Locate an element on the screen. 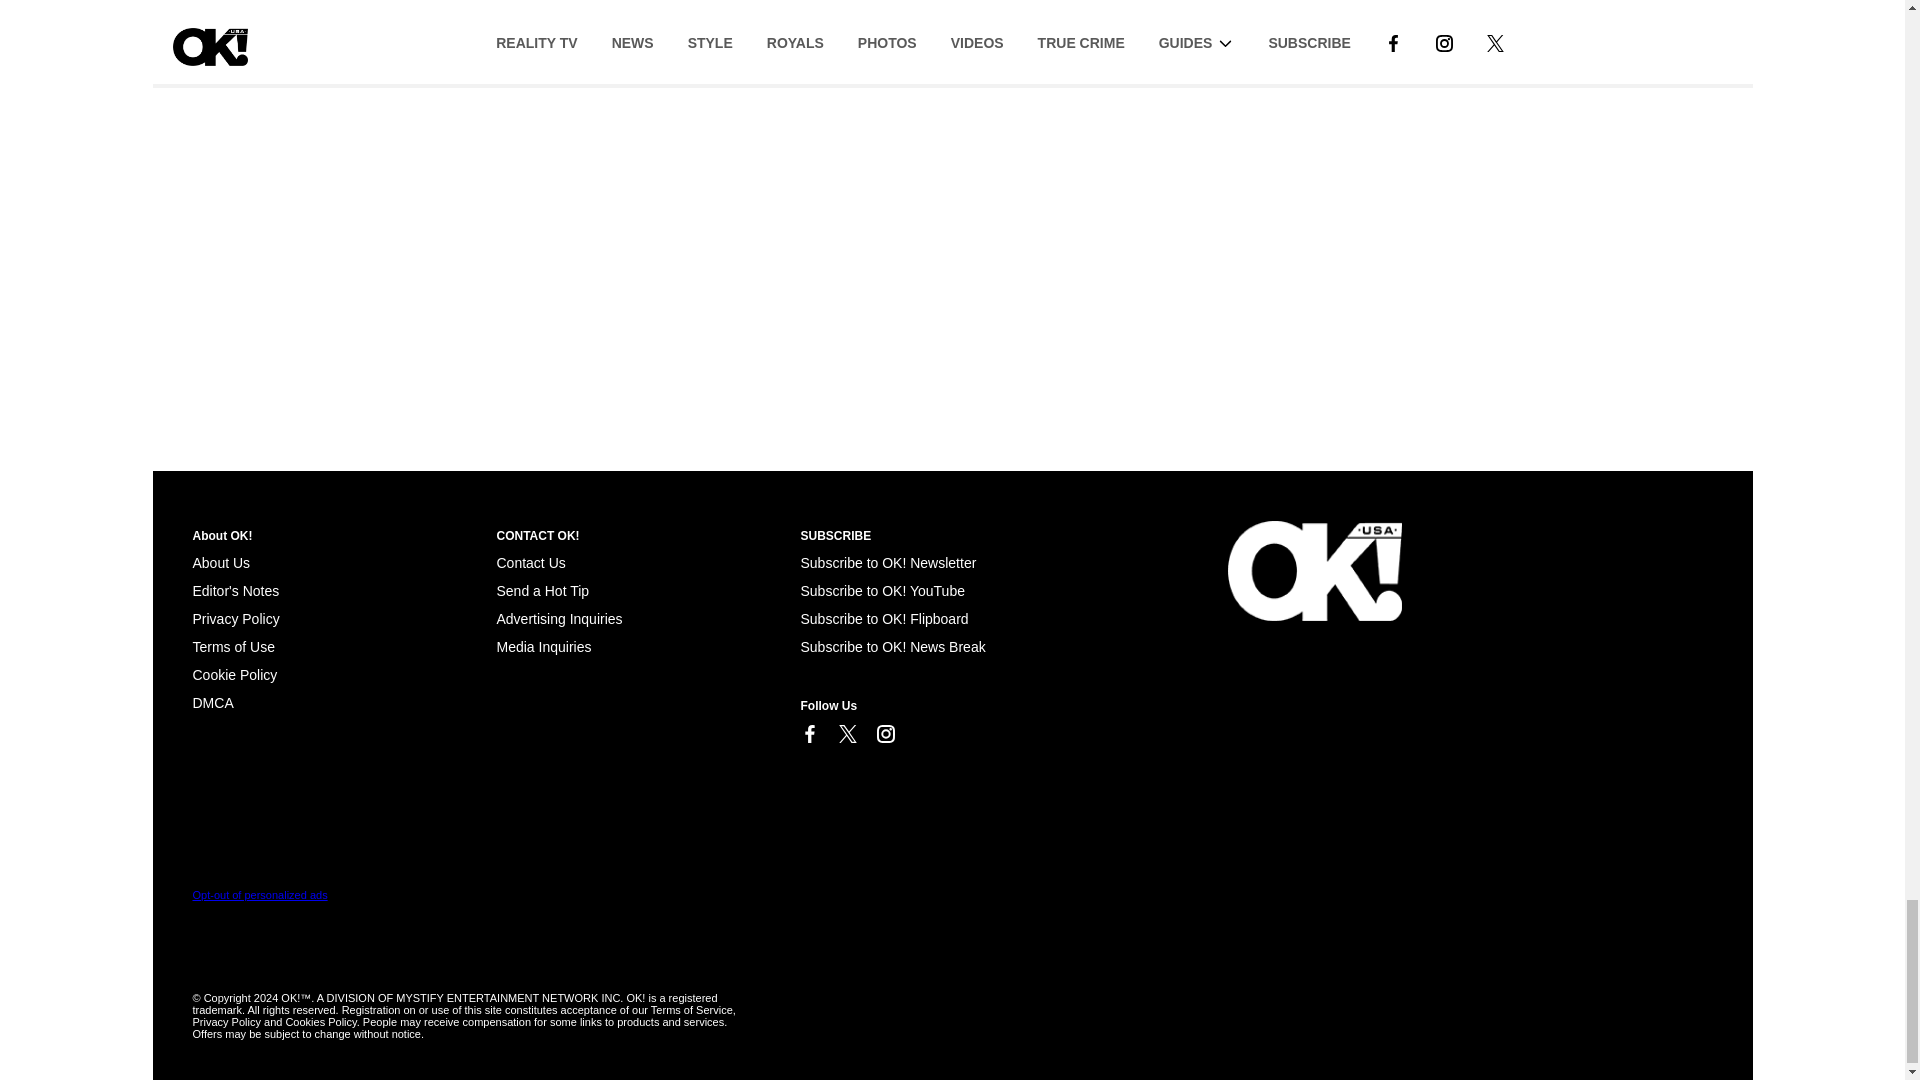 This screenshot has width=1920, height=1080. Link to Facebook is located at coordinates (808, 734).